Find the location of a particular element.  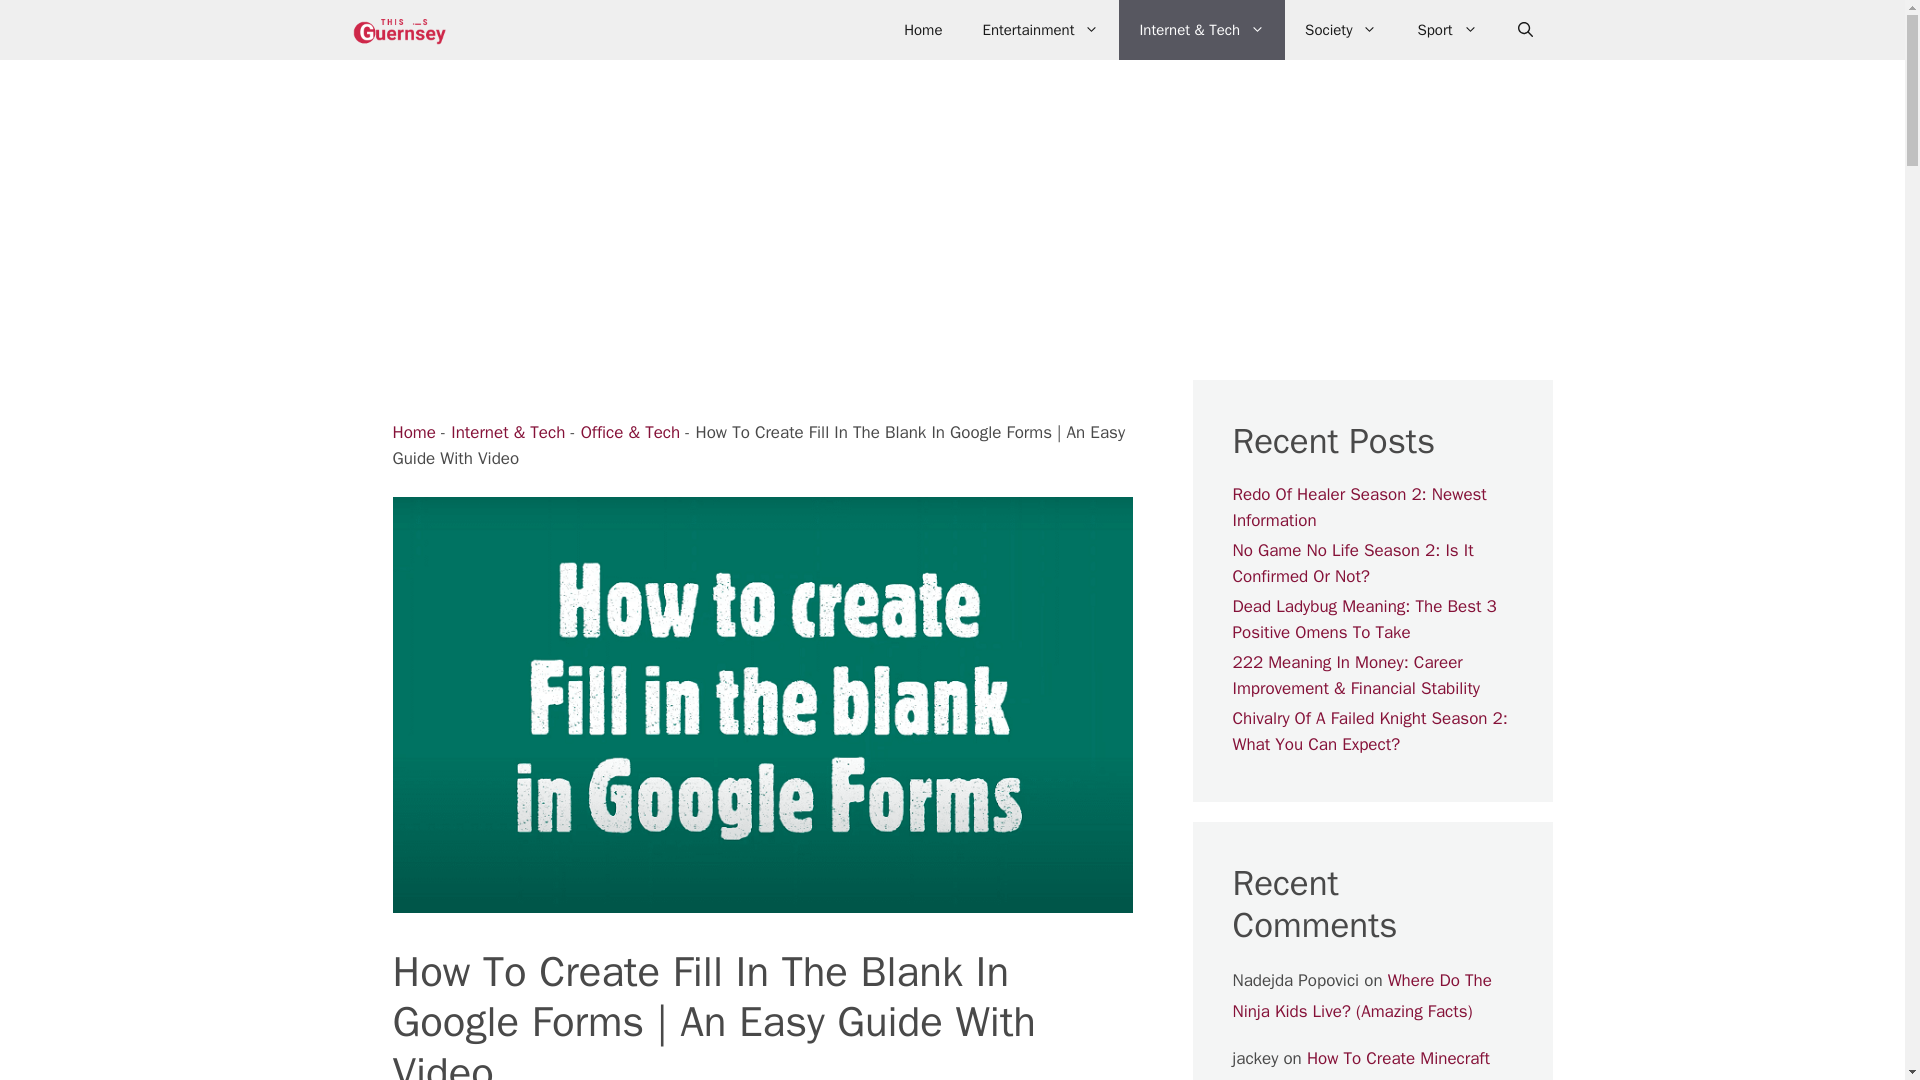

Home is located at coordinates (413, 432).